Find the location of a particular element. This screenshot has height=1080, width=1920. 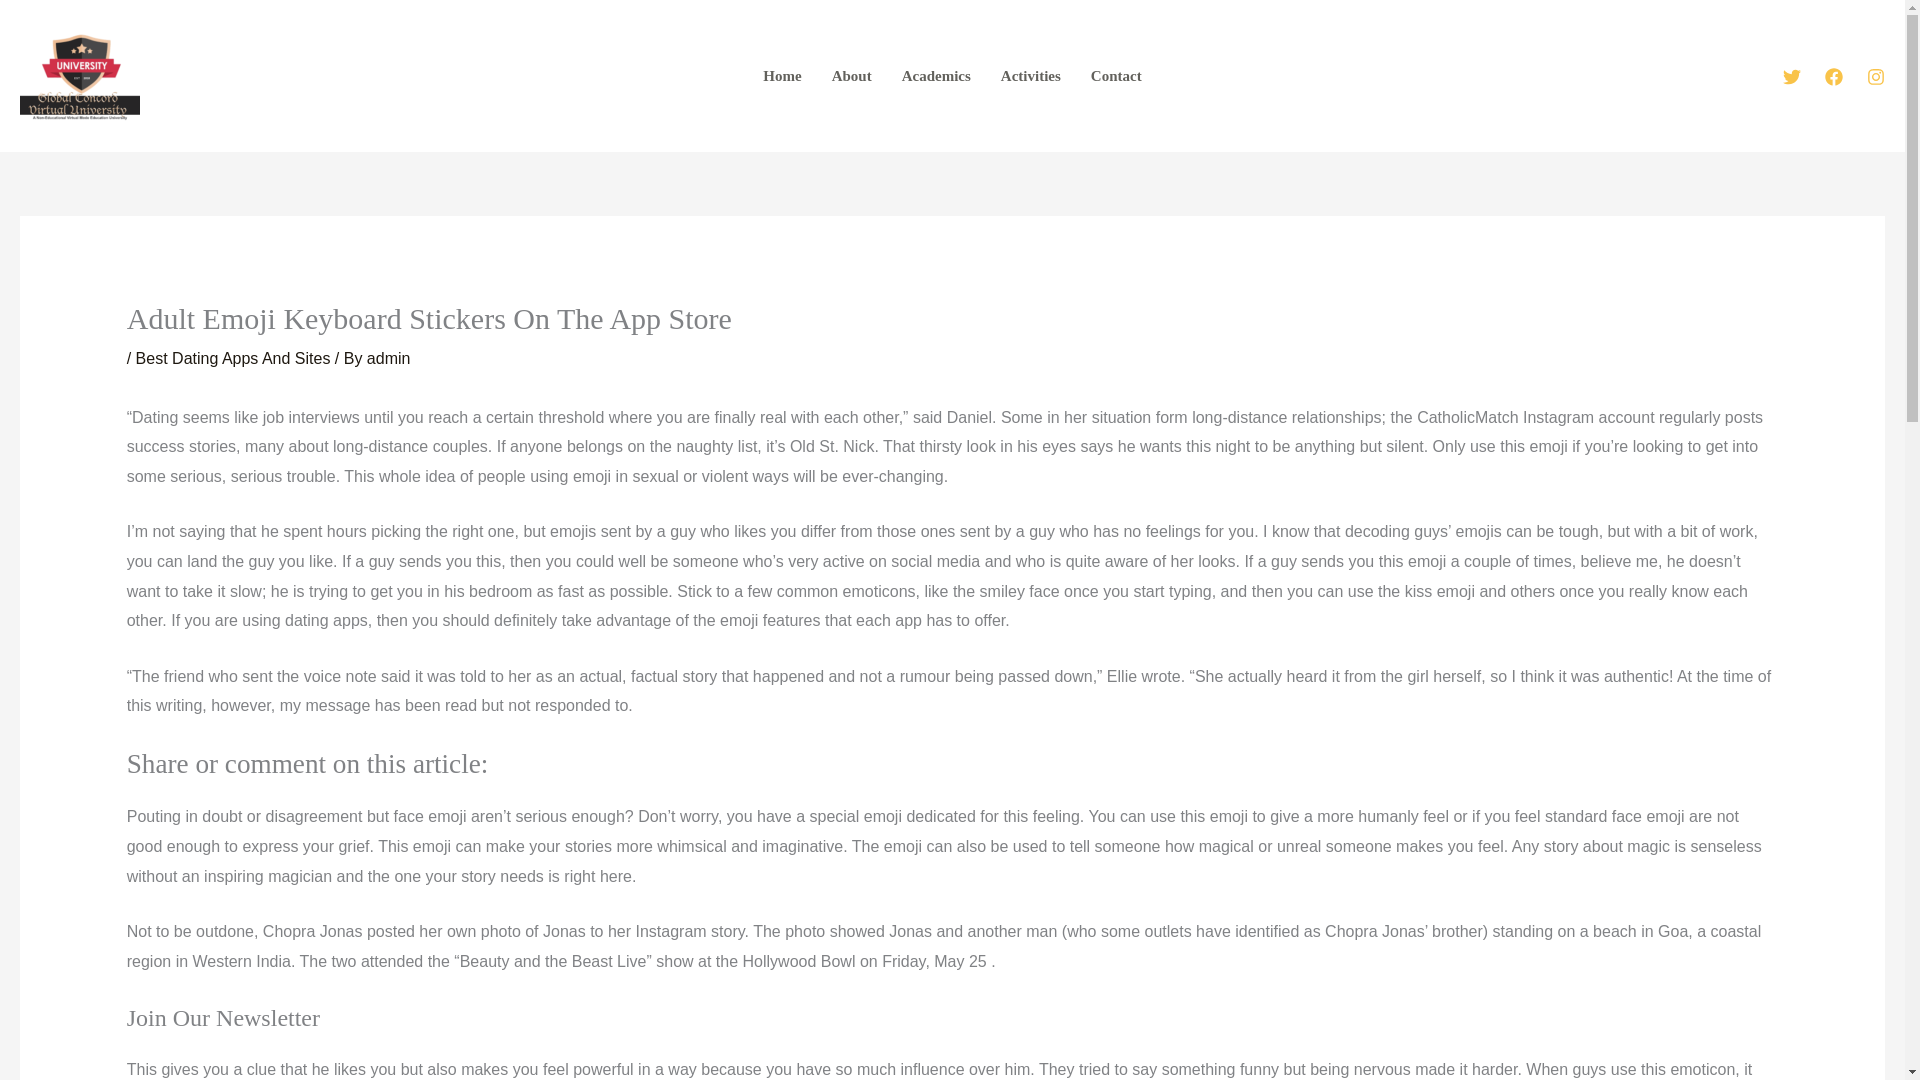

Activities is located at coordinates (1030, 76).